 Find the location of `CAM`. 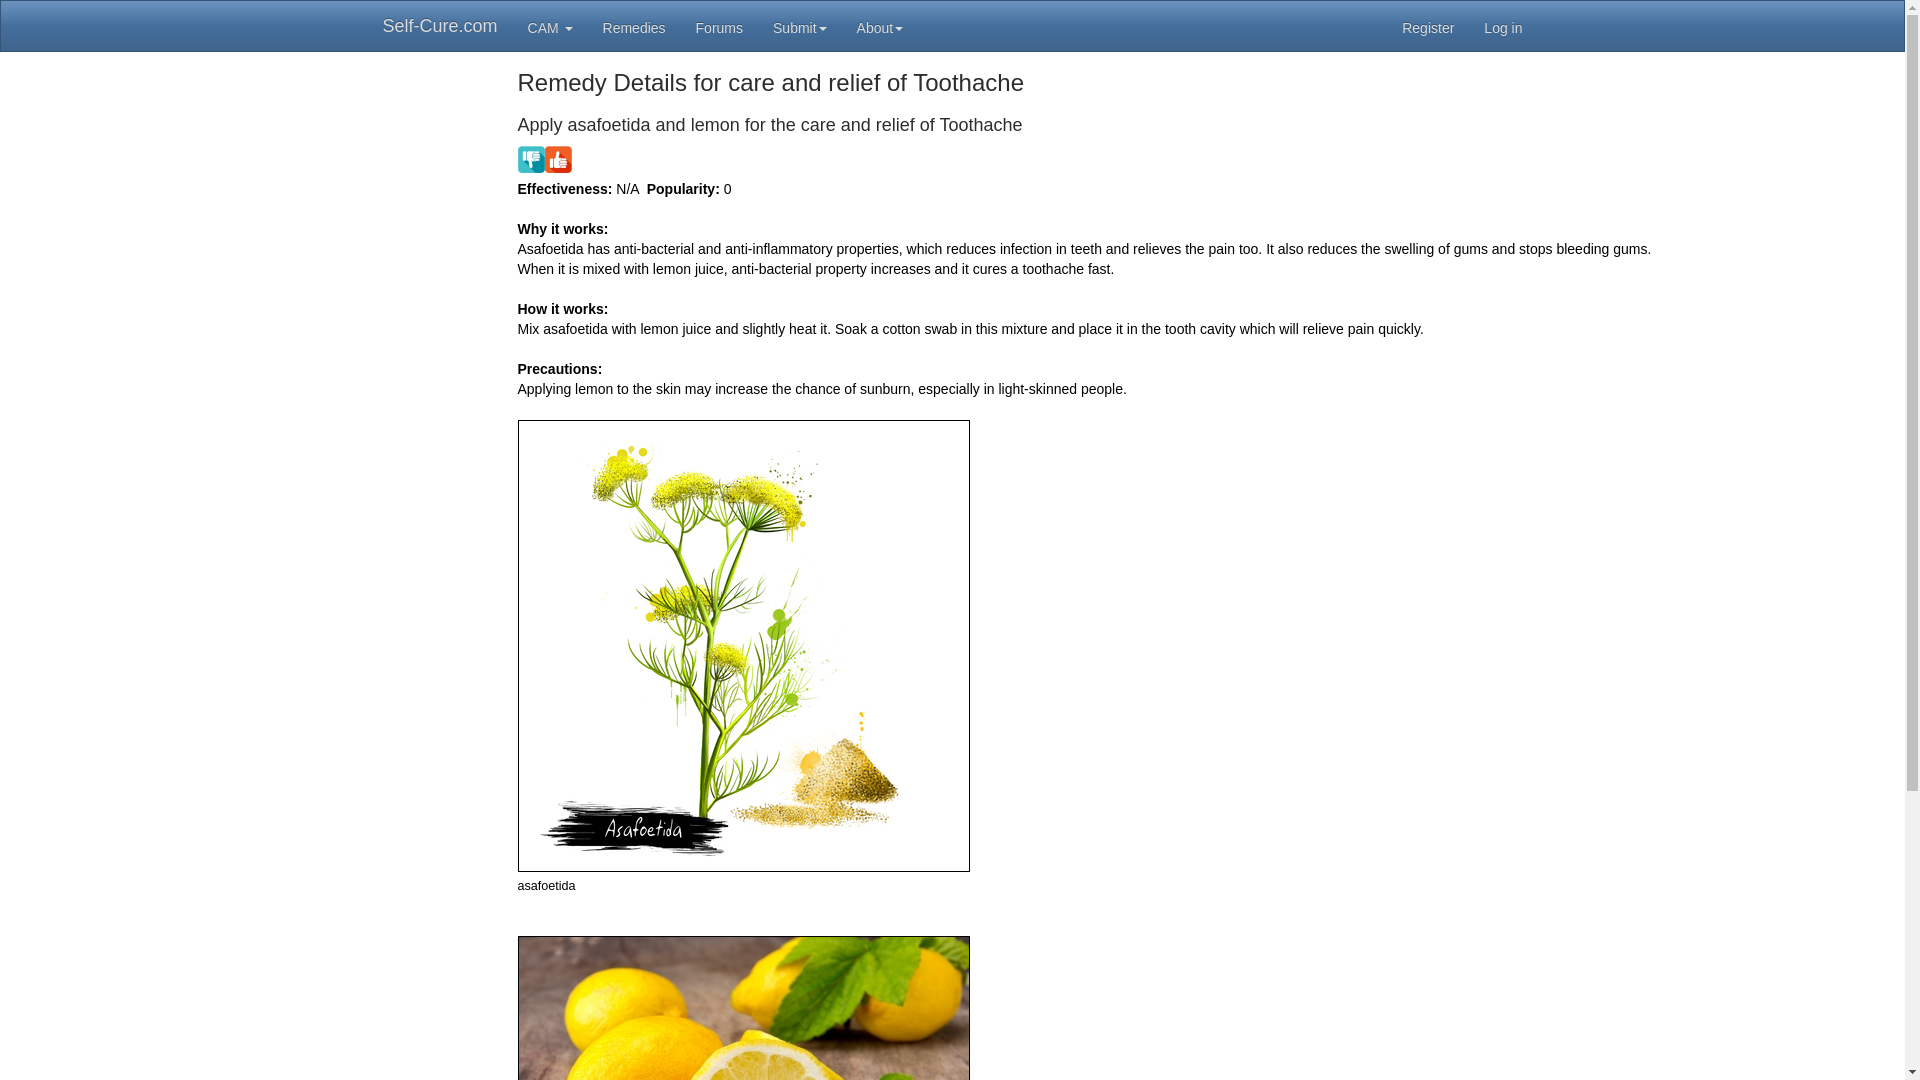

CAM is located at coordinates (550, 26).